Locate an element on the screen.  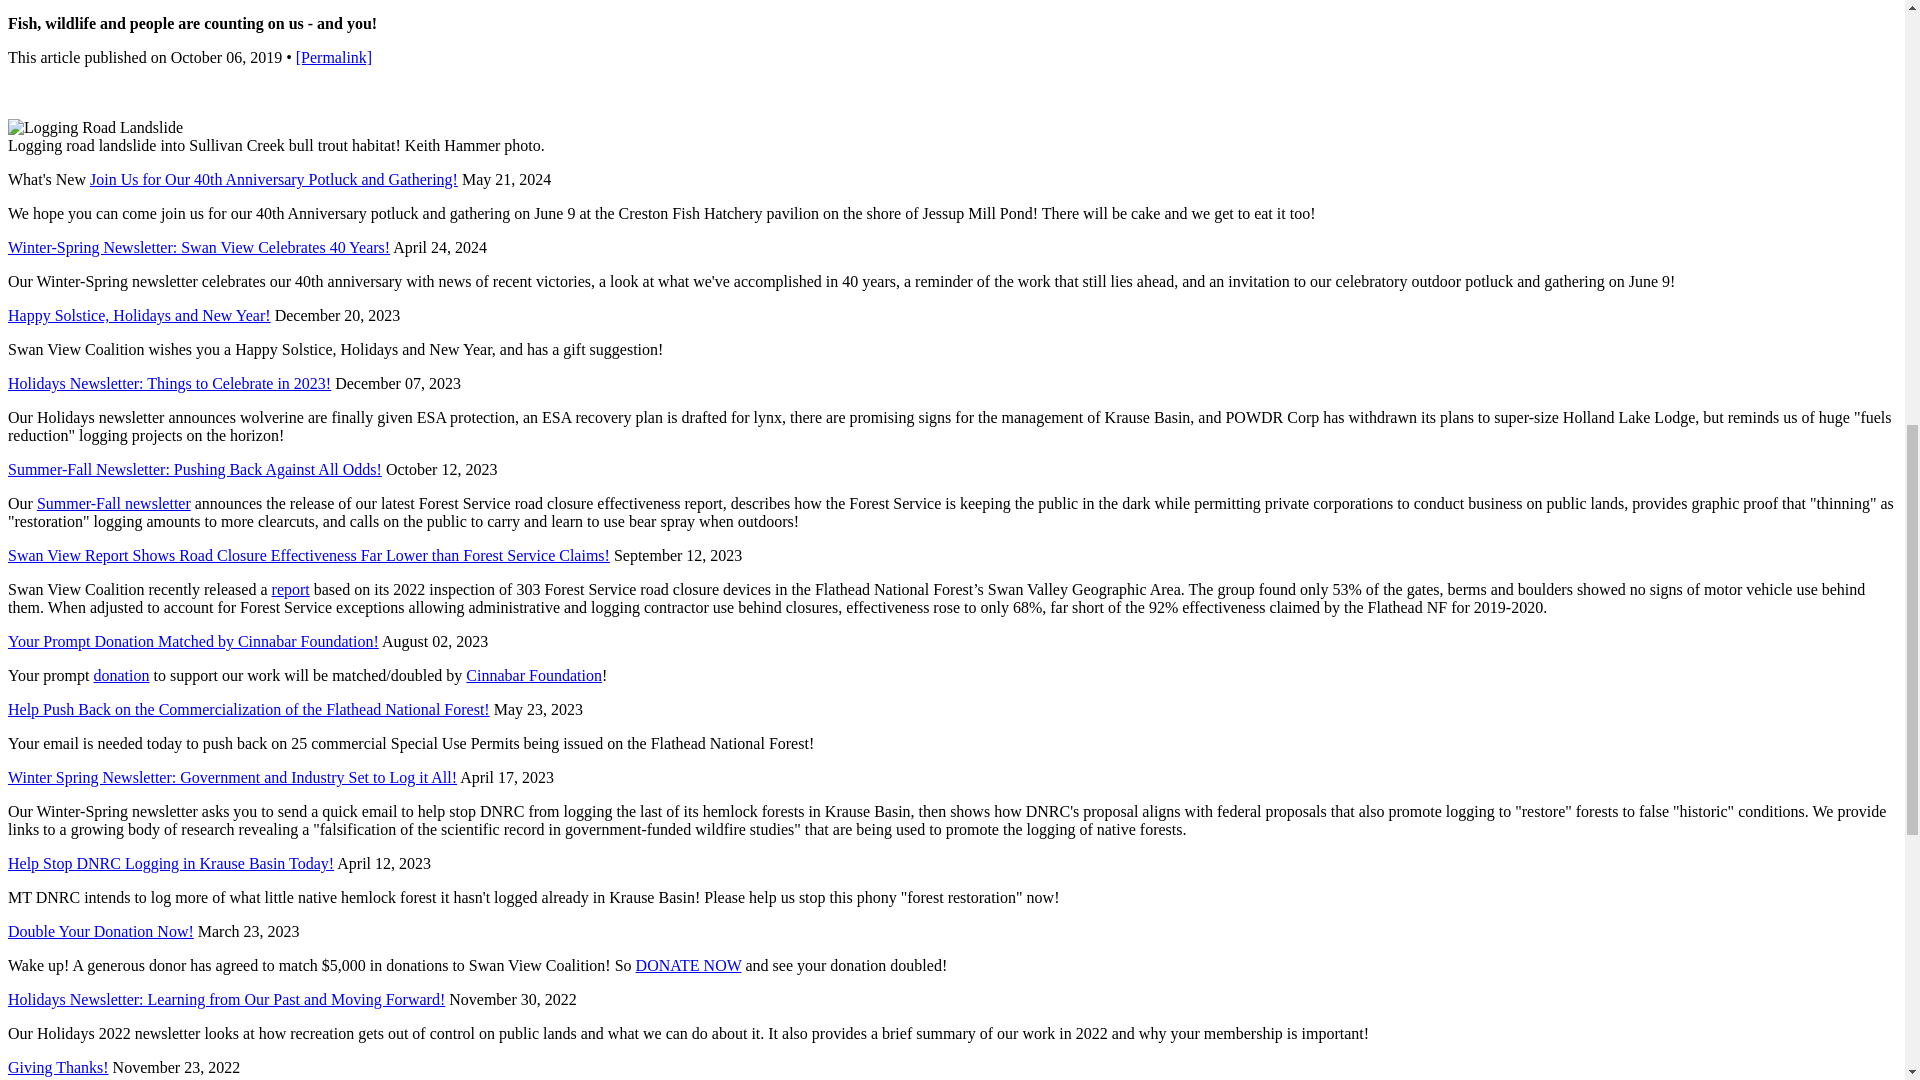
Join Us for Our 40th Anniversary Potluck and Gathering! is located at coordinates (274, 178).